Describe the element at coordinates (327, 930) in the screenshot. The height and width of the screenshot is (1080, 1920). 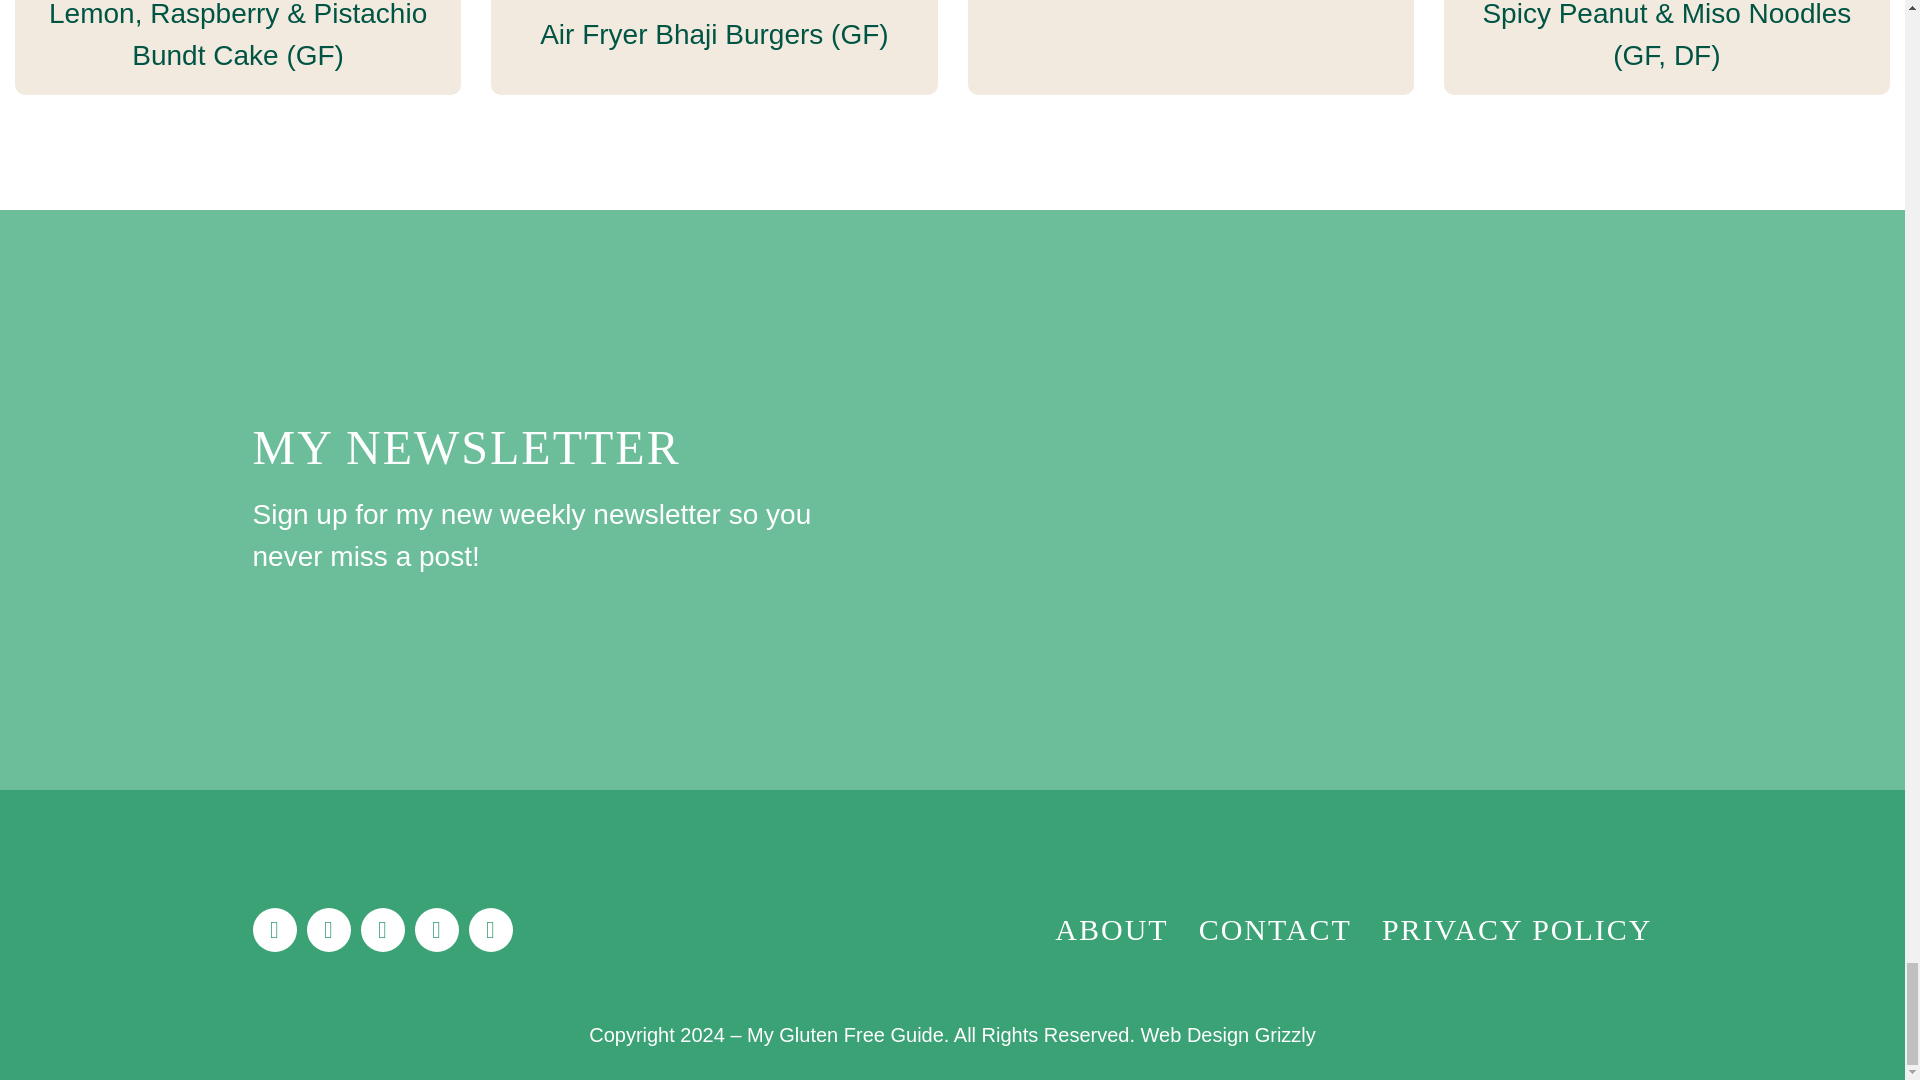
I see `Twitter` at that location.